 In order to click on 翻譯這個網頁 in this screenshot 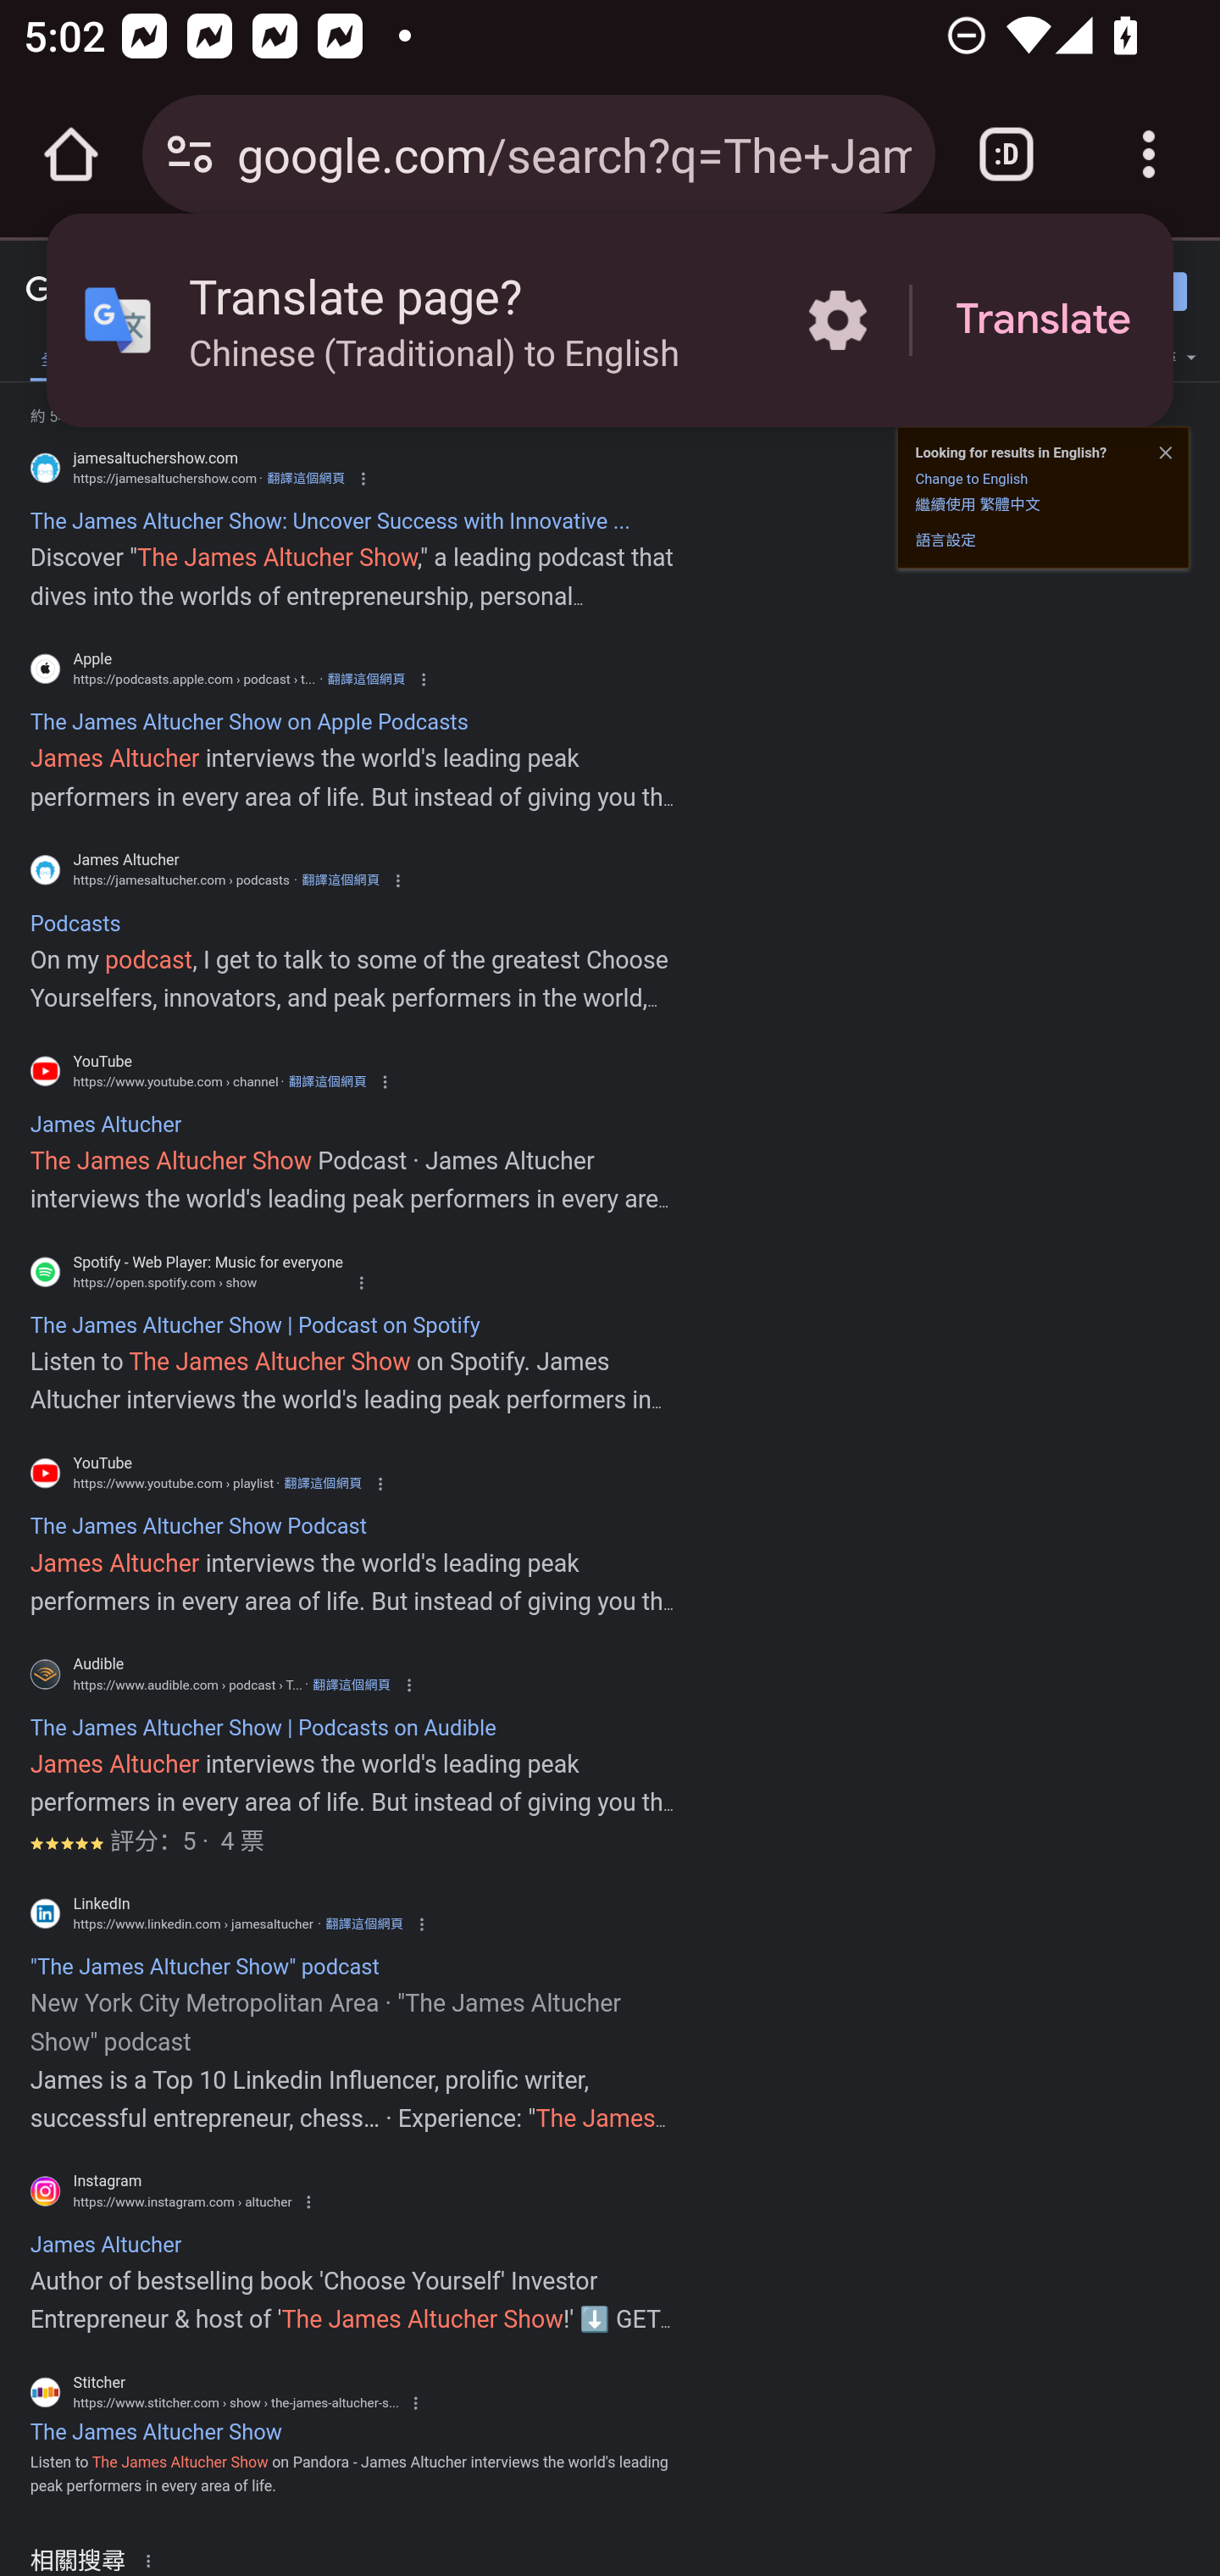, I will do `click(366, 680)`.